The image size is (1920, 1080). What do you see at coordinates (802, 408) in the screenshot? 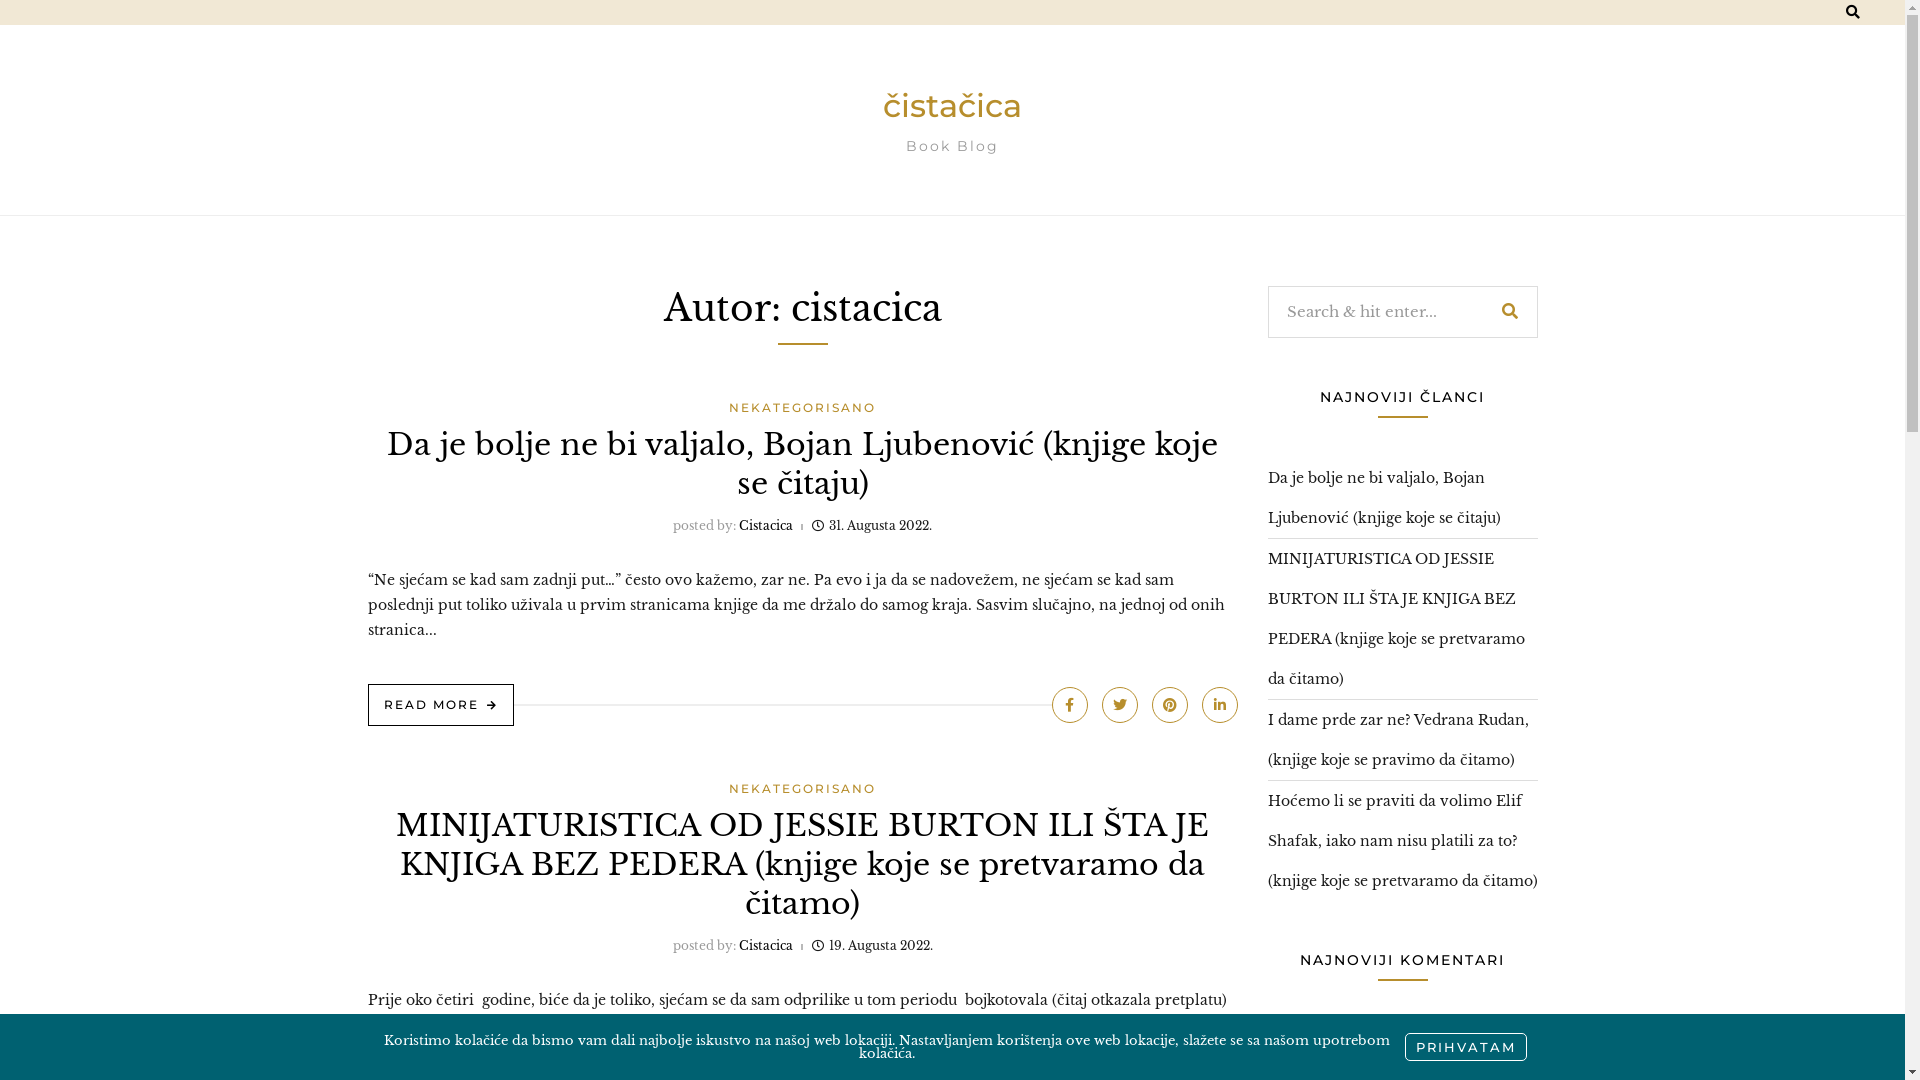
I see `NEKATEGORISANO` at bounding box center [802, 408].